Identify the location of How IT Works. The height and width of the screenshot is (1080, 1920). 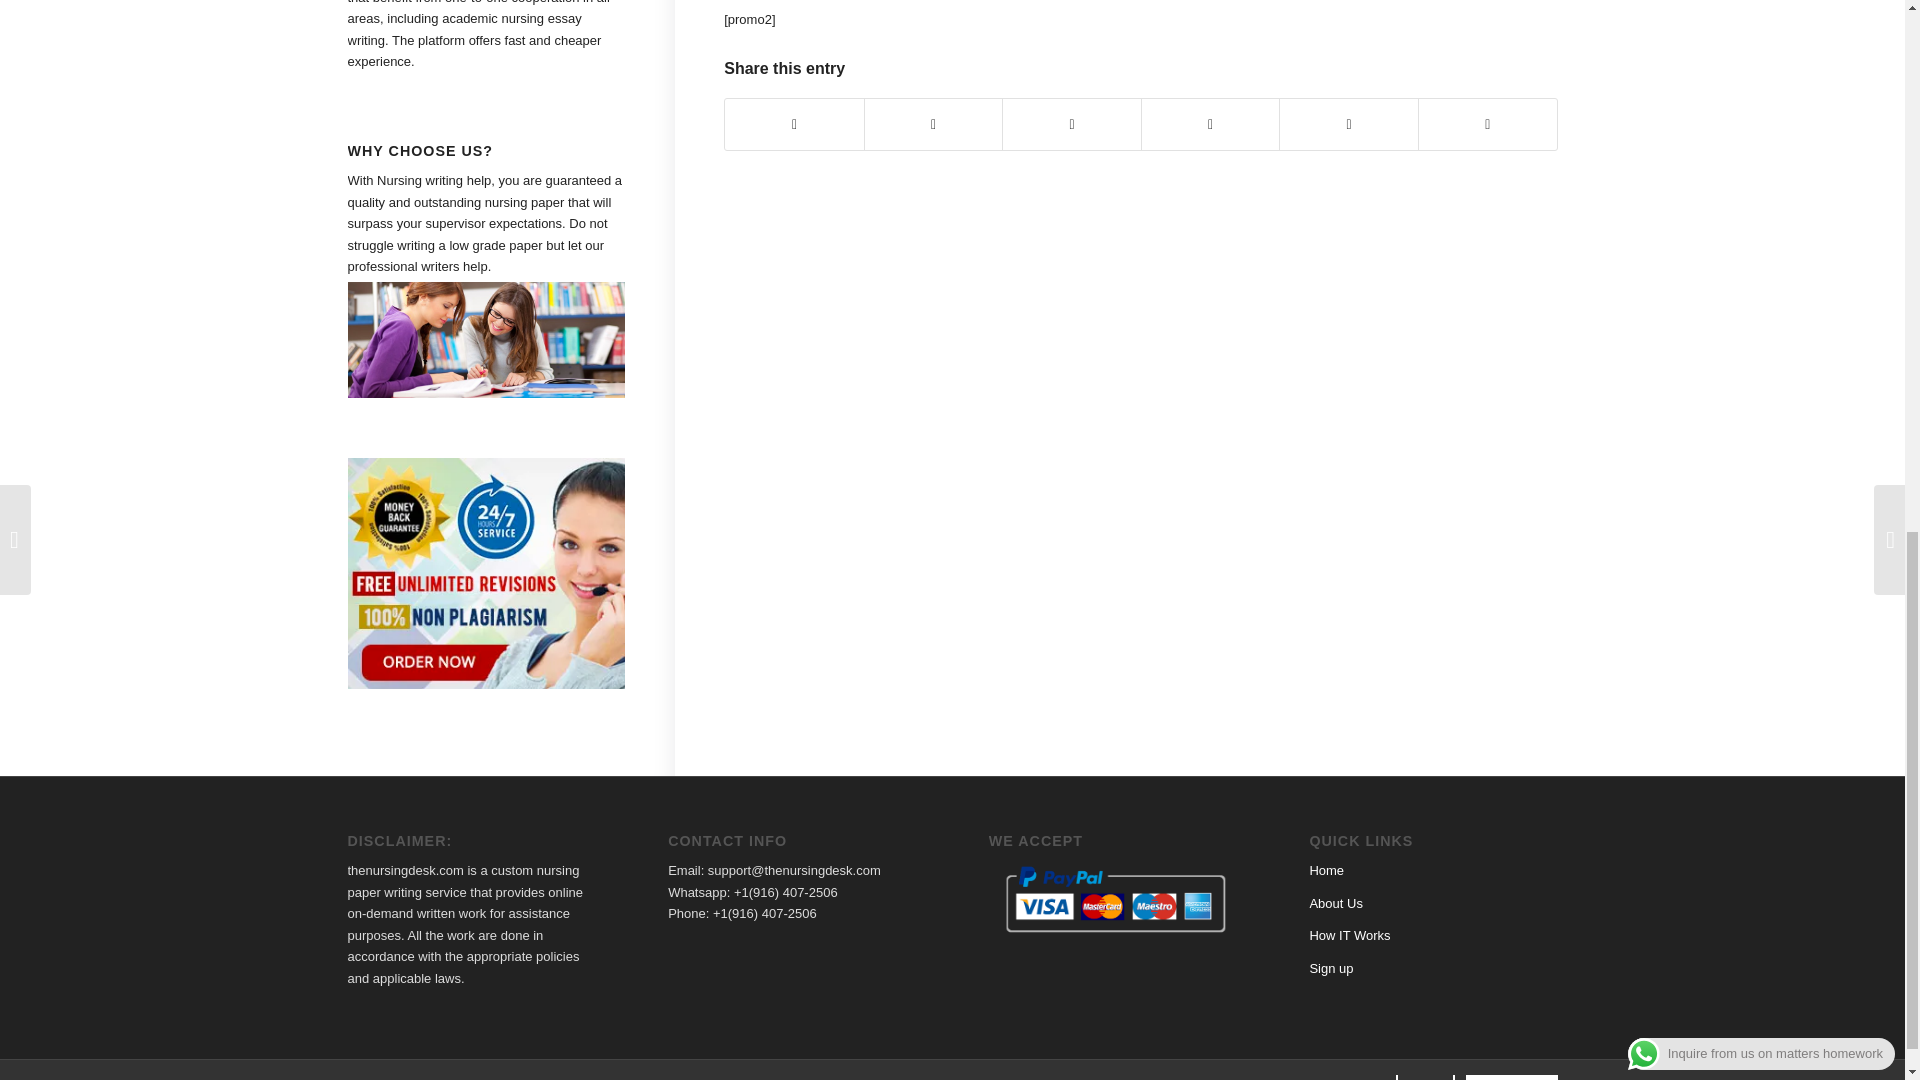
(1350, 934).